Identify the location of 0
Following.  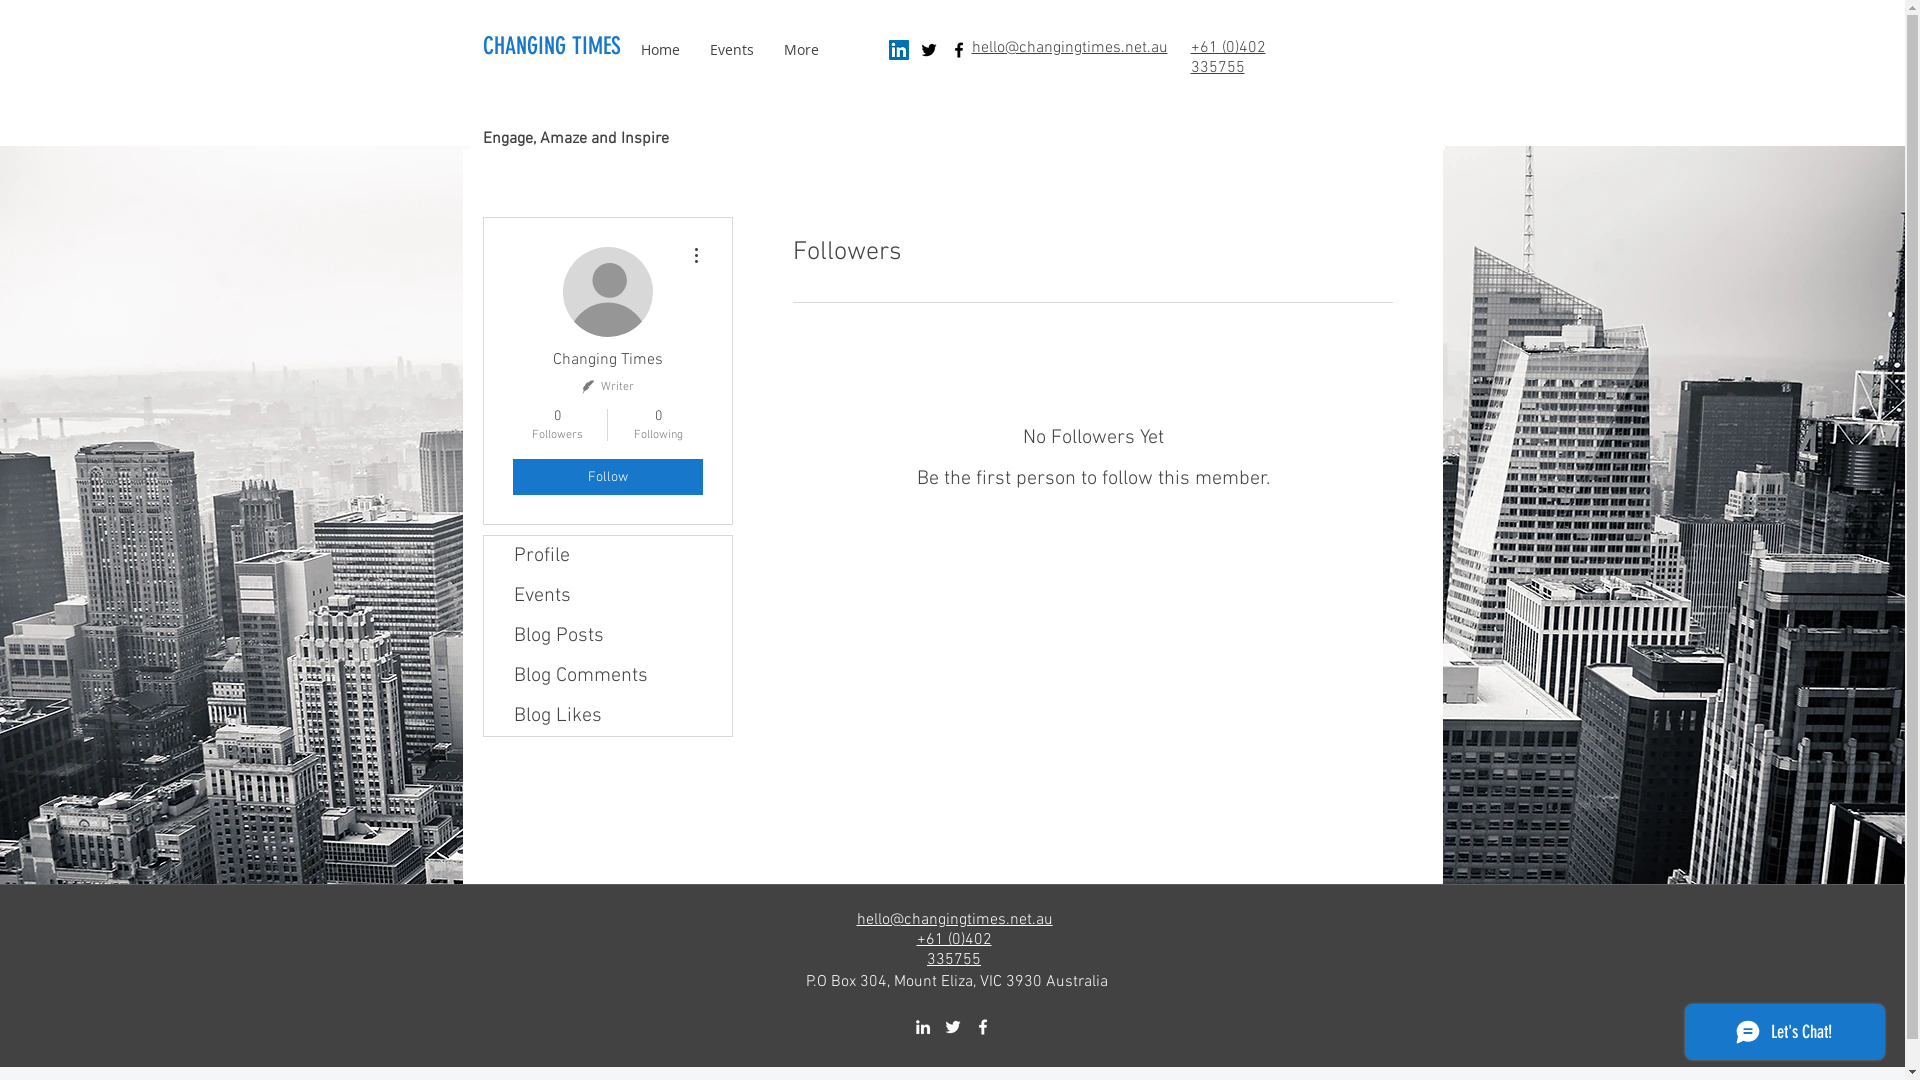
(658, 425).